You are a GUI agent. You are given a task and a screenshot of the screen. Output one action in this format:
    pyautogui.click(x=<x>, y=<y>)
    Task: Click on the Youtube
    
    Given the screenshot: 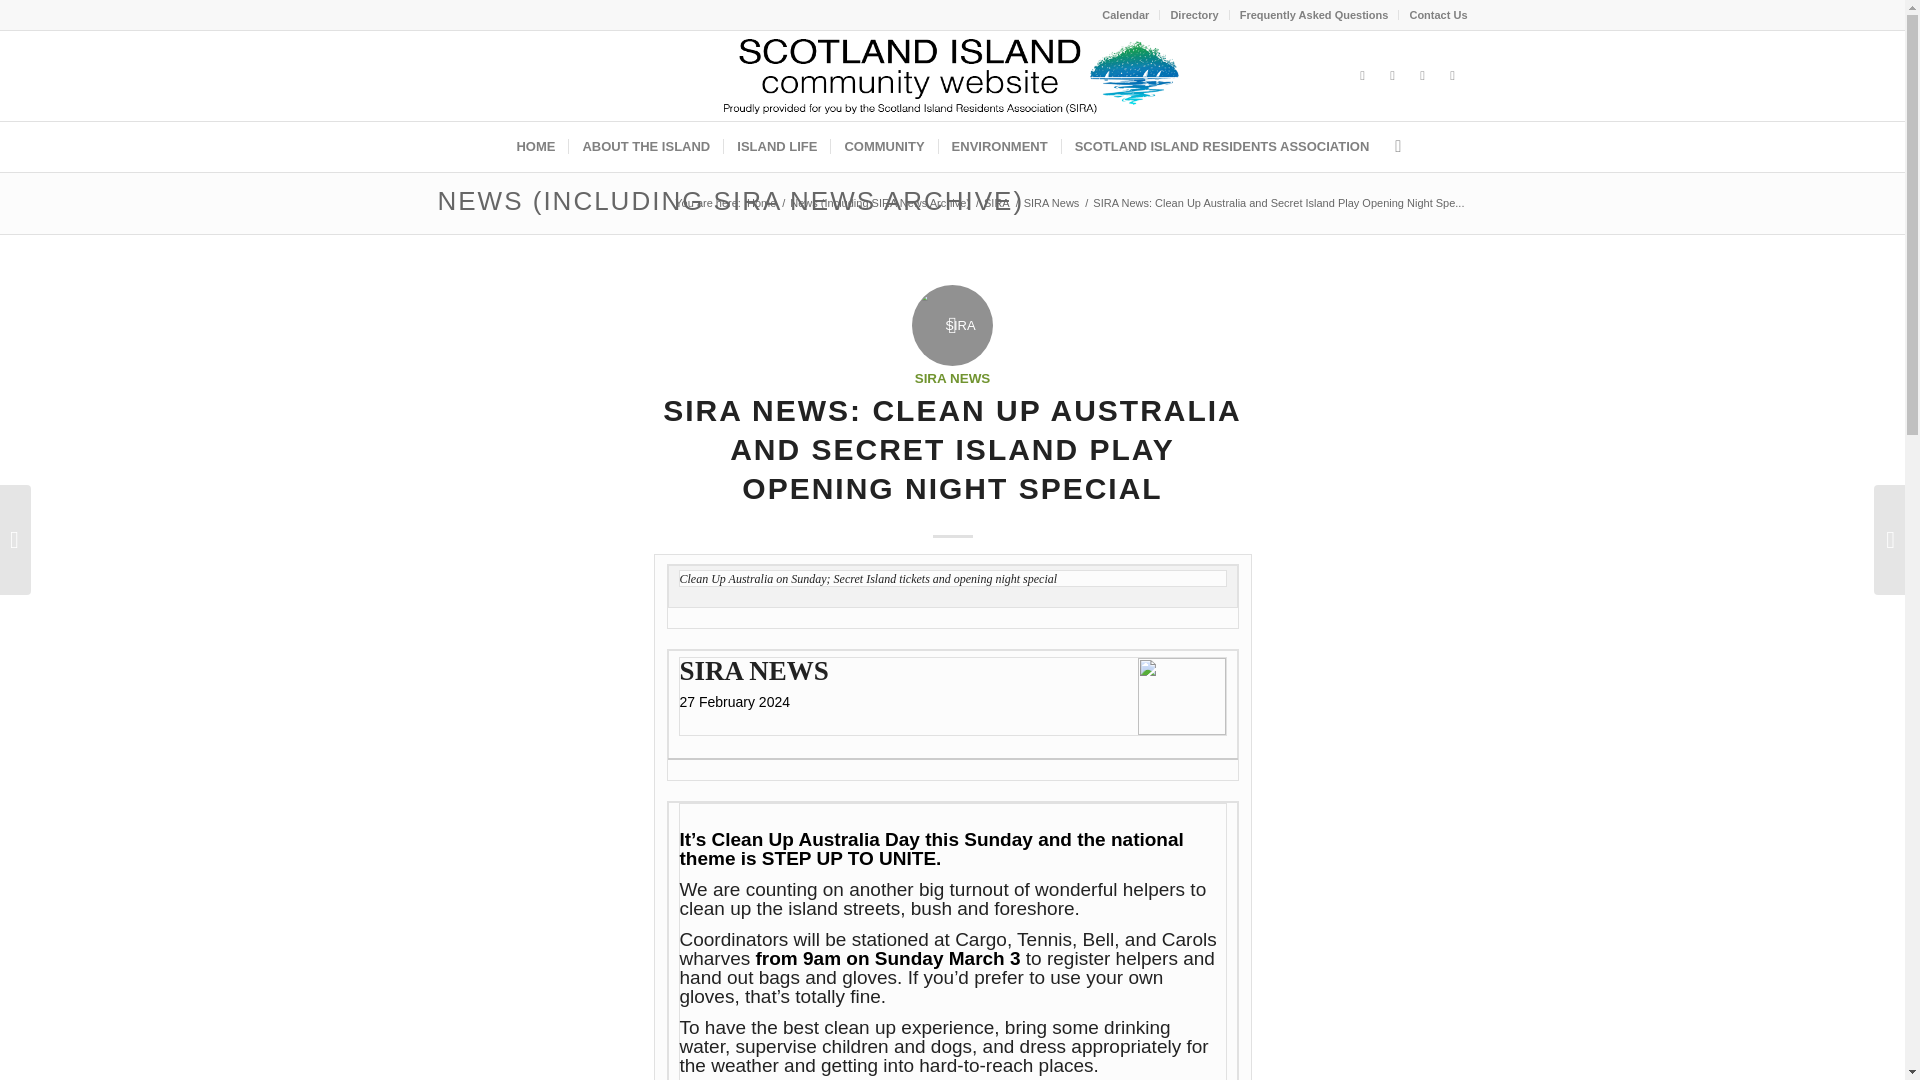 What is the action you would take?
    pyautogui.click(x=1422, y=75)
    